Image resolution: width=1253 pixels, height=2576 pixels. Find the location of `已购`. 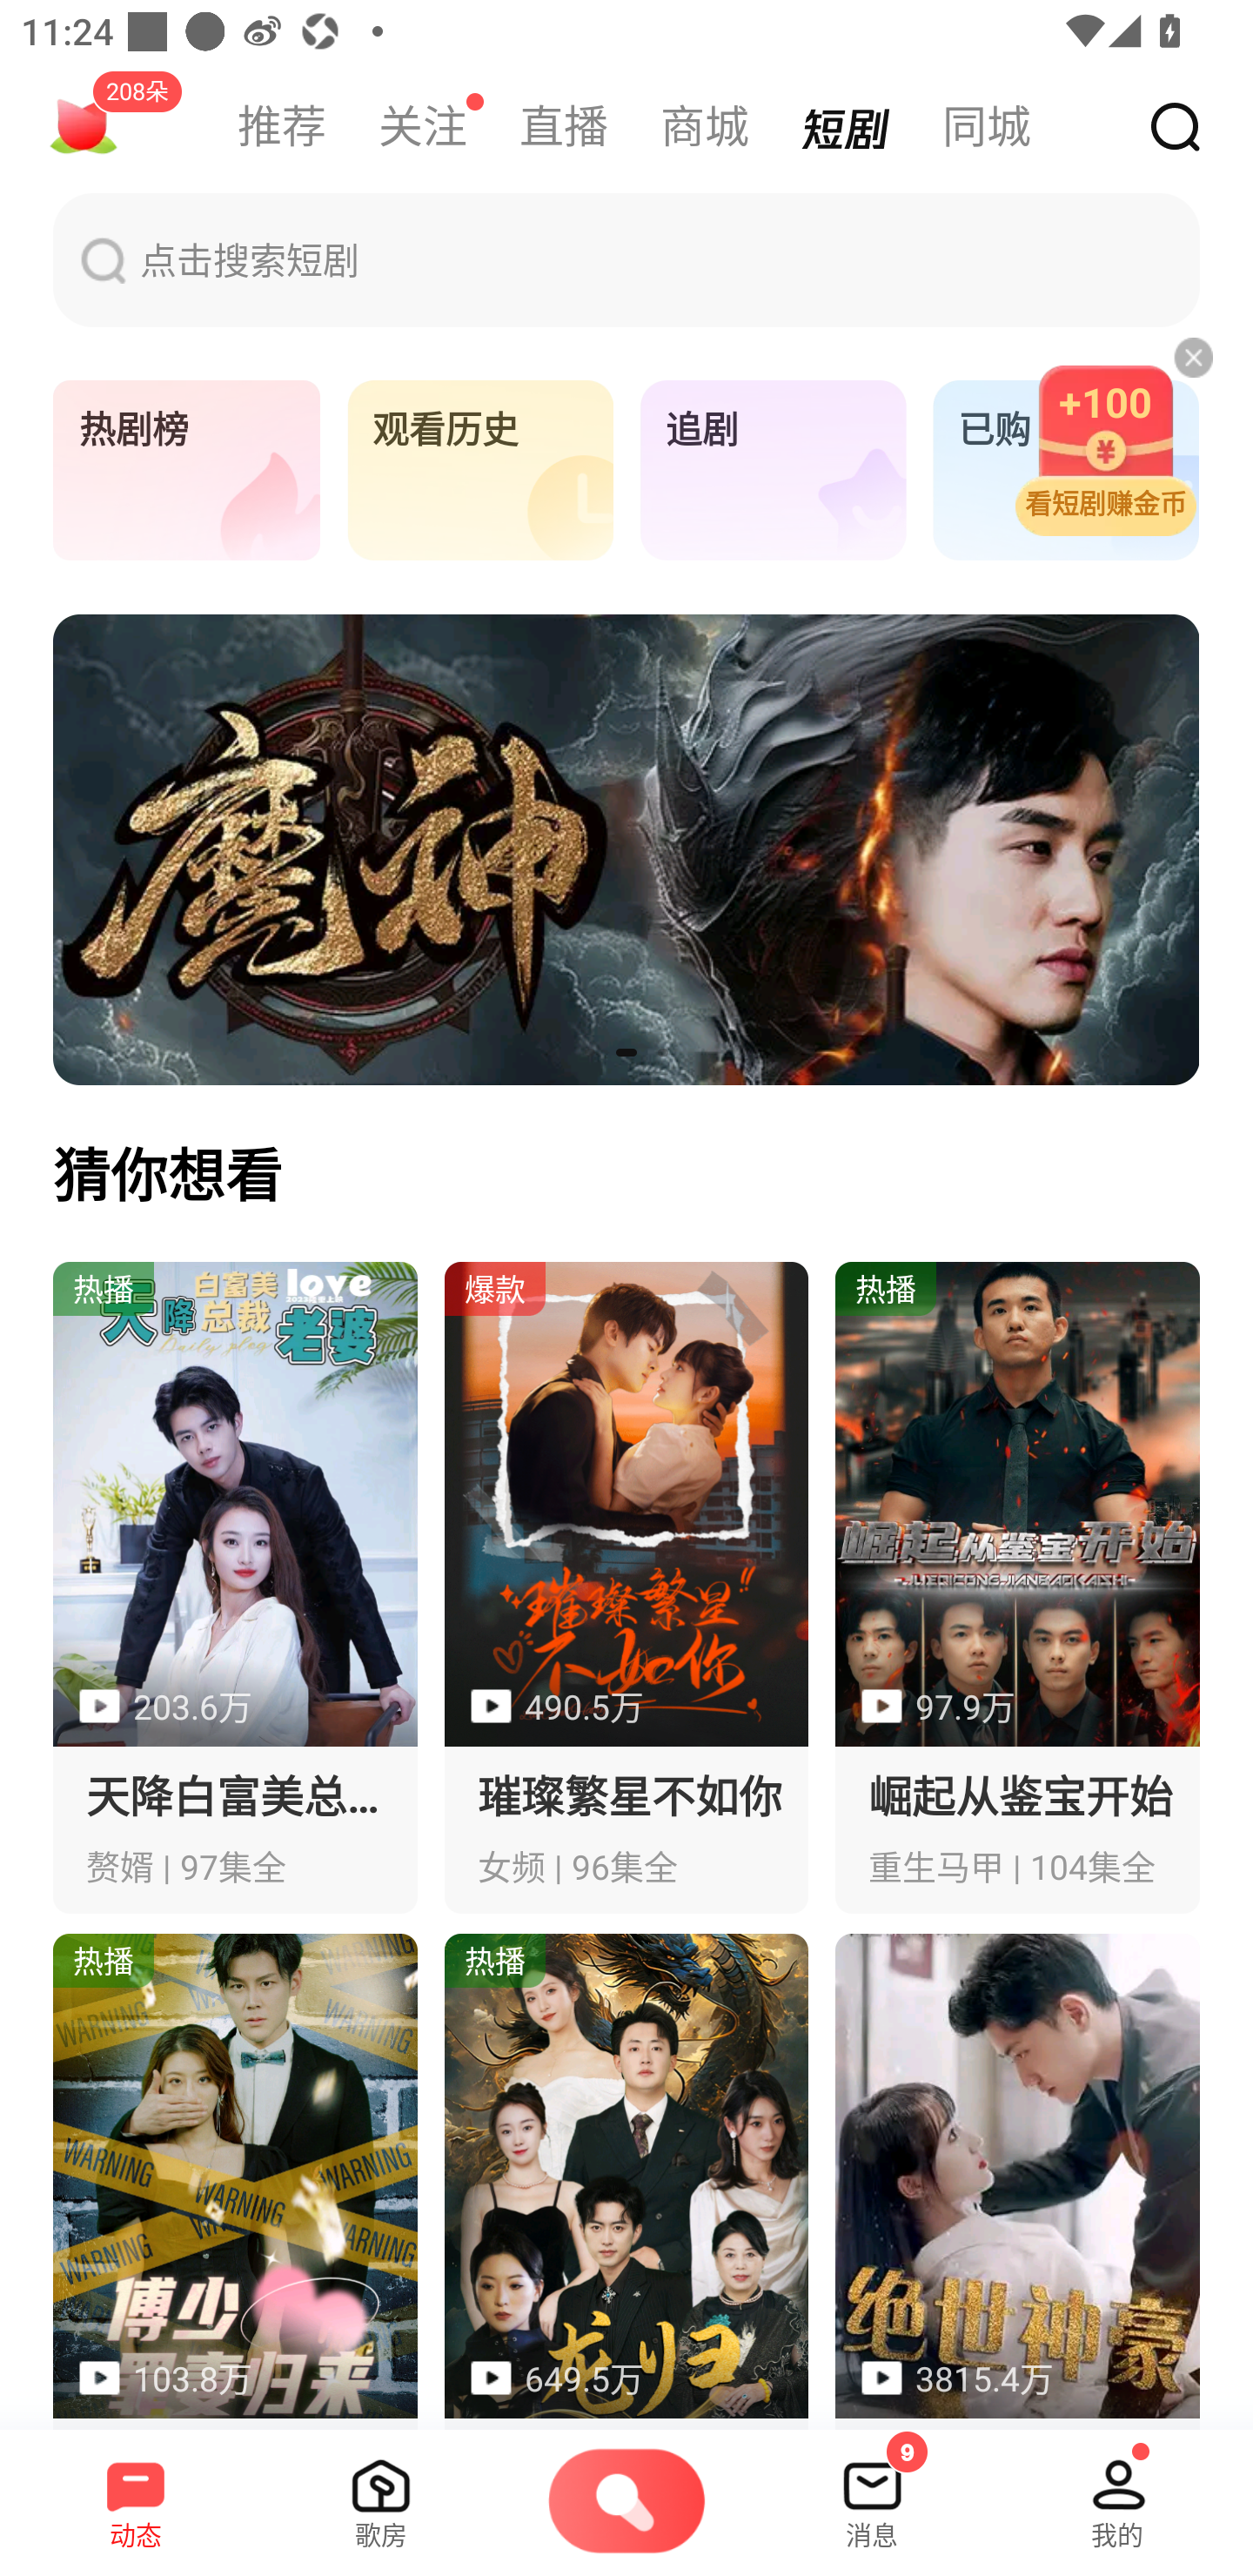

已购 is located at coordinates (1066, 472).